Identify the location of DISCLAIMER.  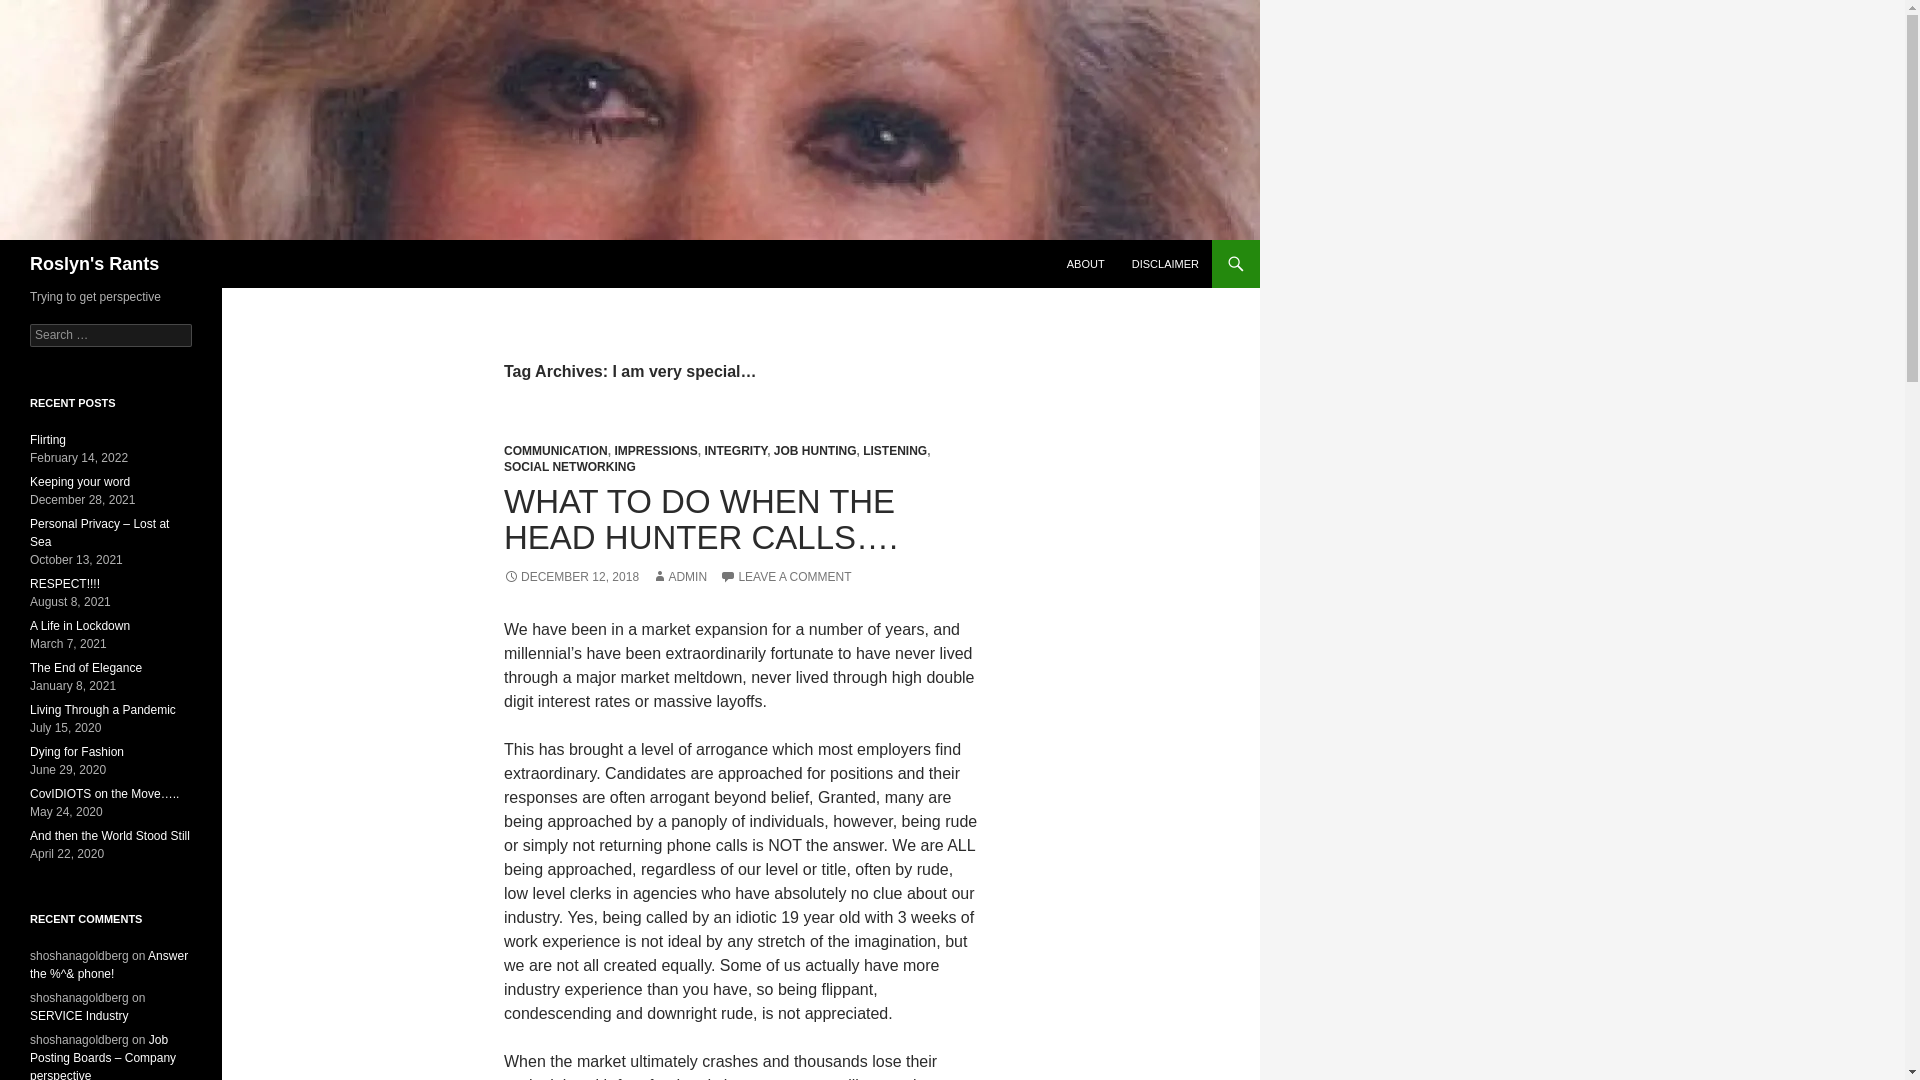
(1165, 264).